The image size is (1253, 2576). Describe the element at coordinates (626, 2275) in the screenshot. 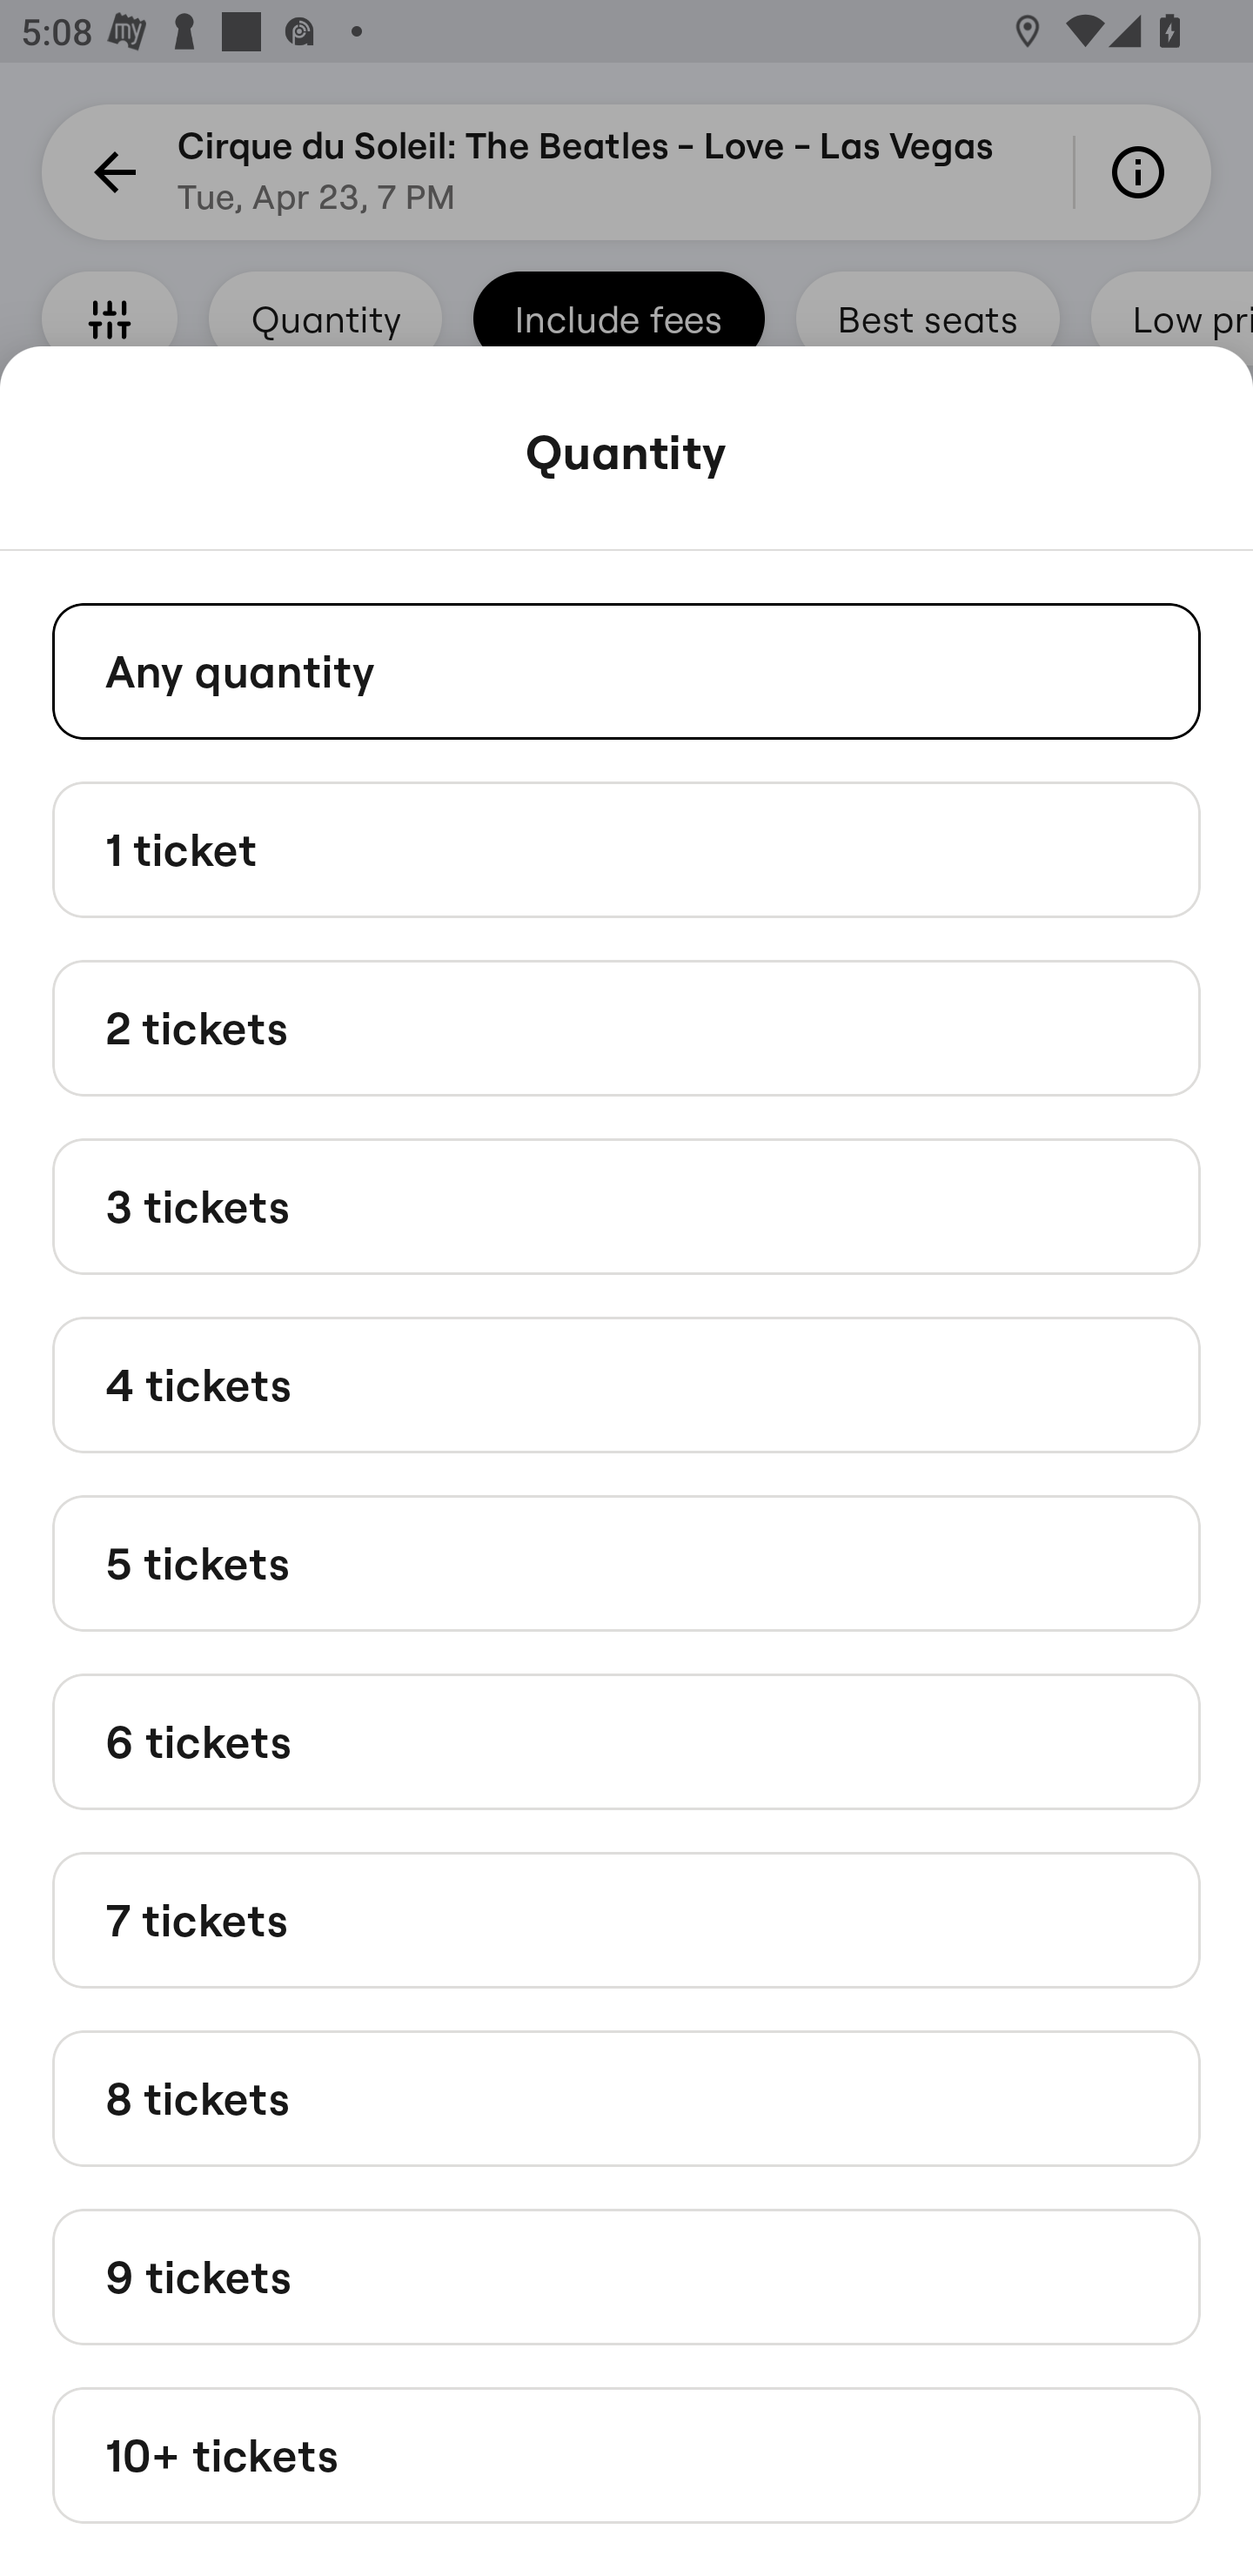

I see `9 tickets` at that location.